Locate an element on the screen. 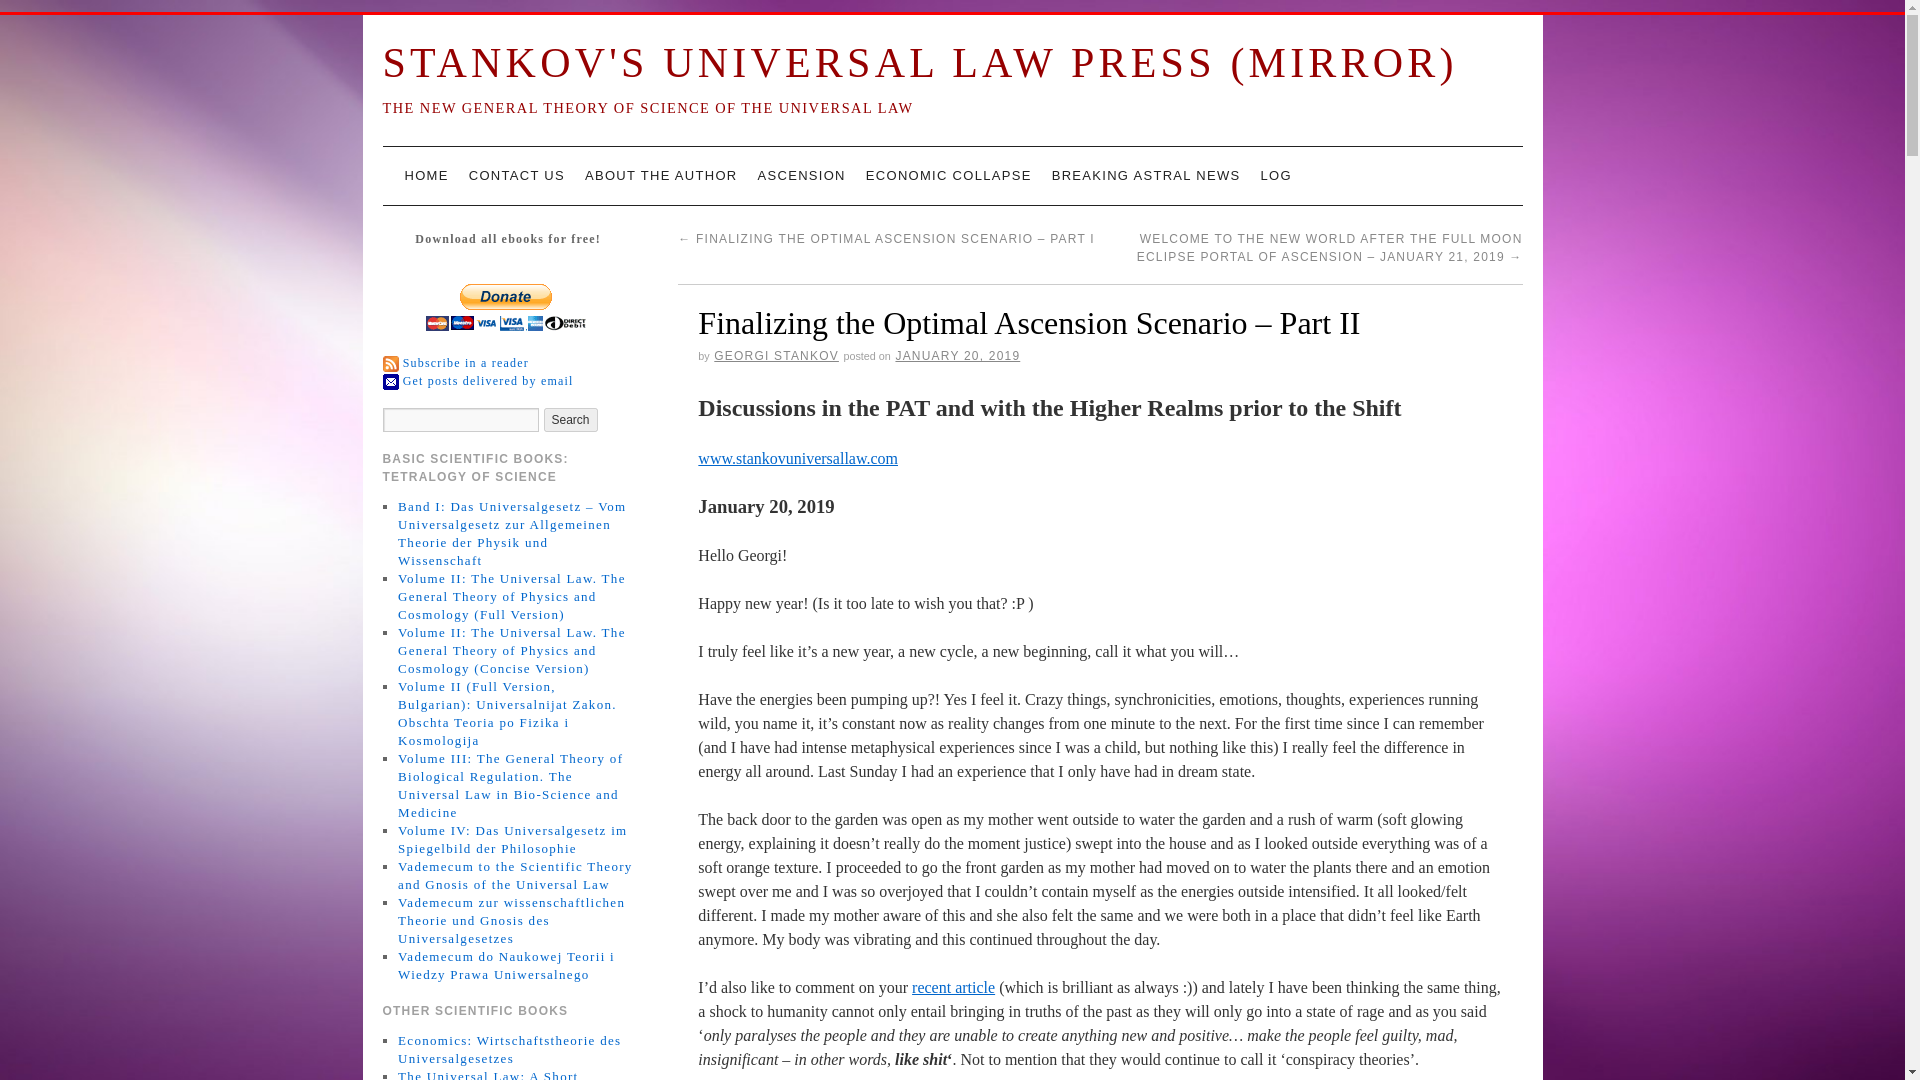  stankovuniversallaw.com is located at coordinates (1106, 20).